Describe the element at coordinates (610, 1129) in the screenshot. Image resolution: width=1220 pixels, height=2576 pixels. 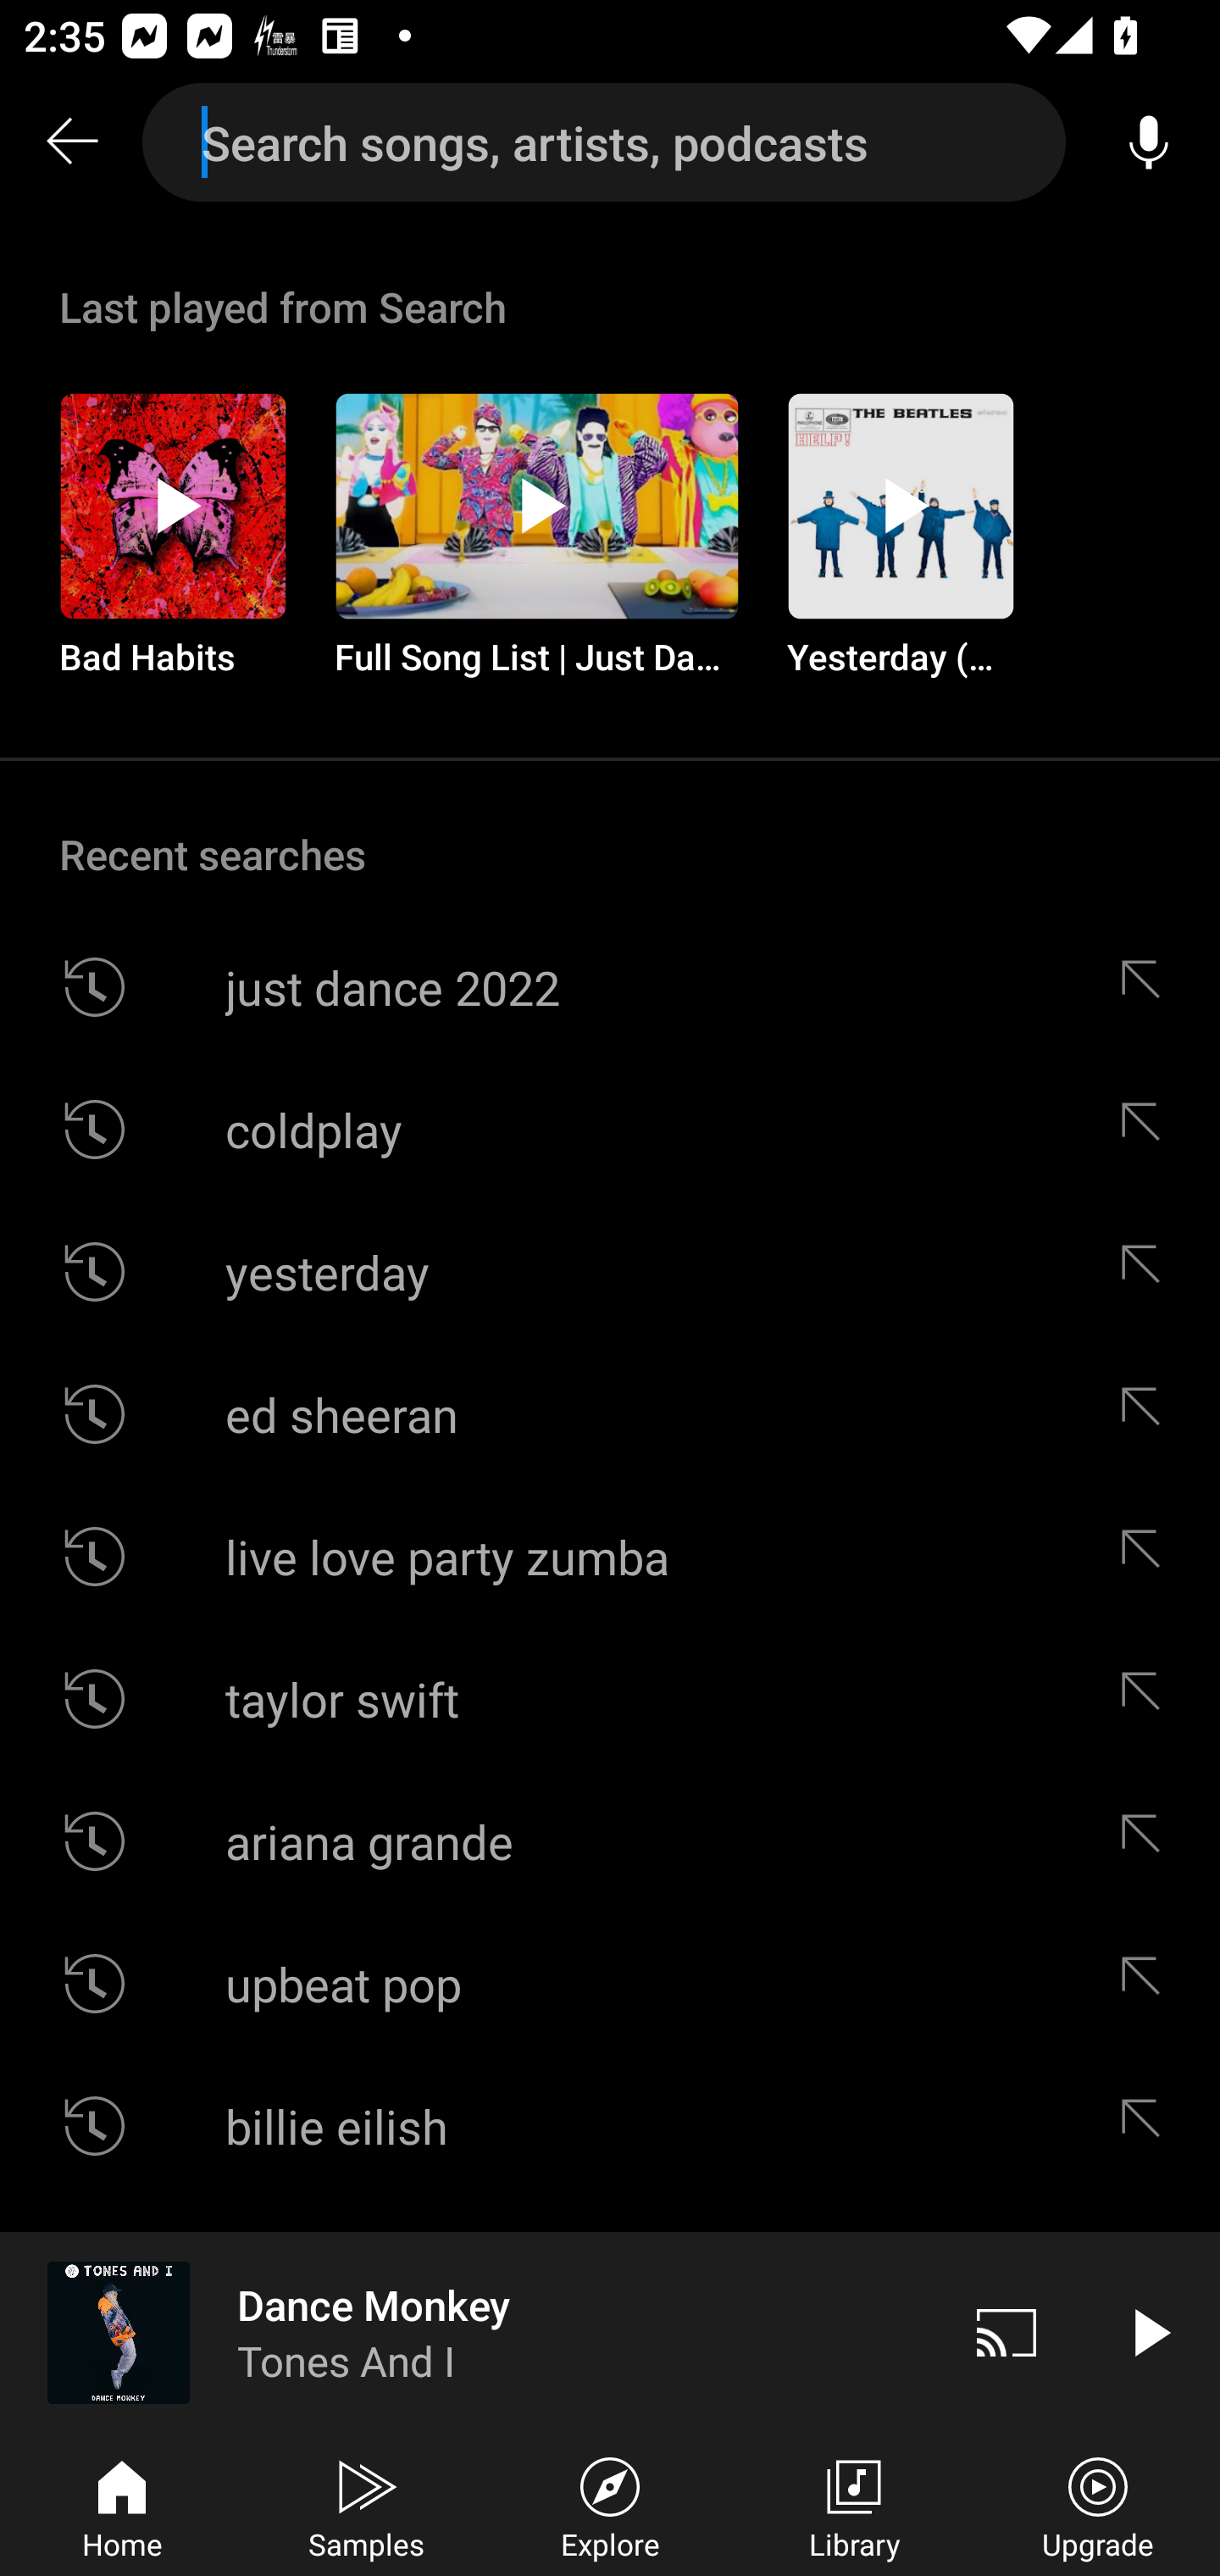
I see `coldplay Edit suggestion coldplay` at that location.